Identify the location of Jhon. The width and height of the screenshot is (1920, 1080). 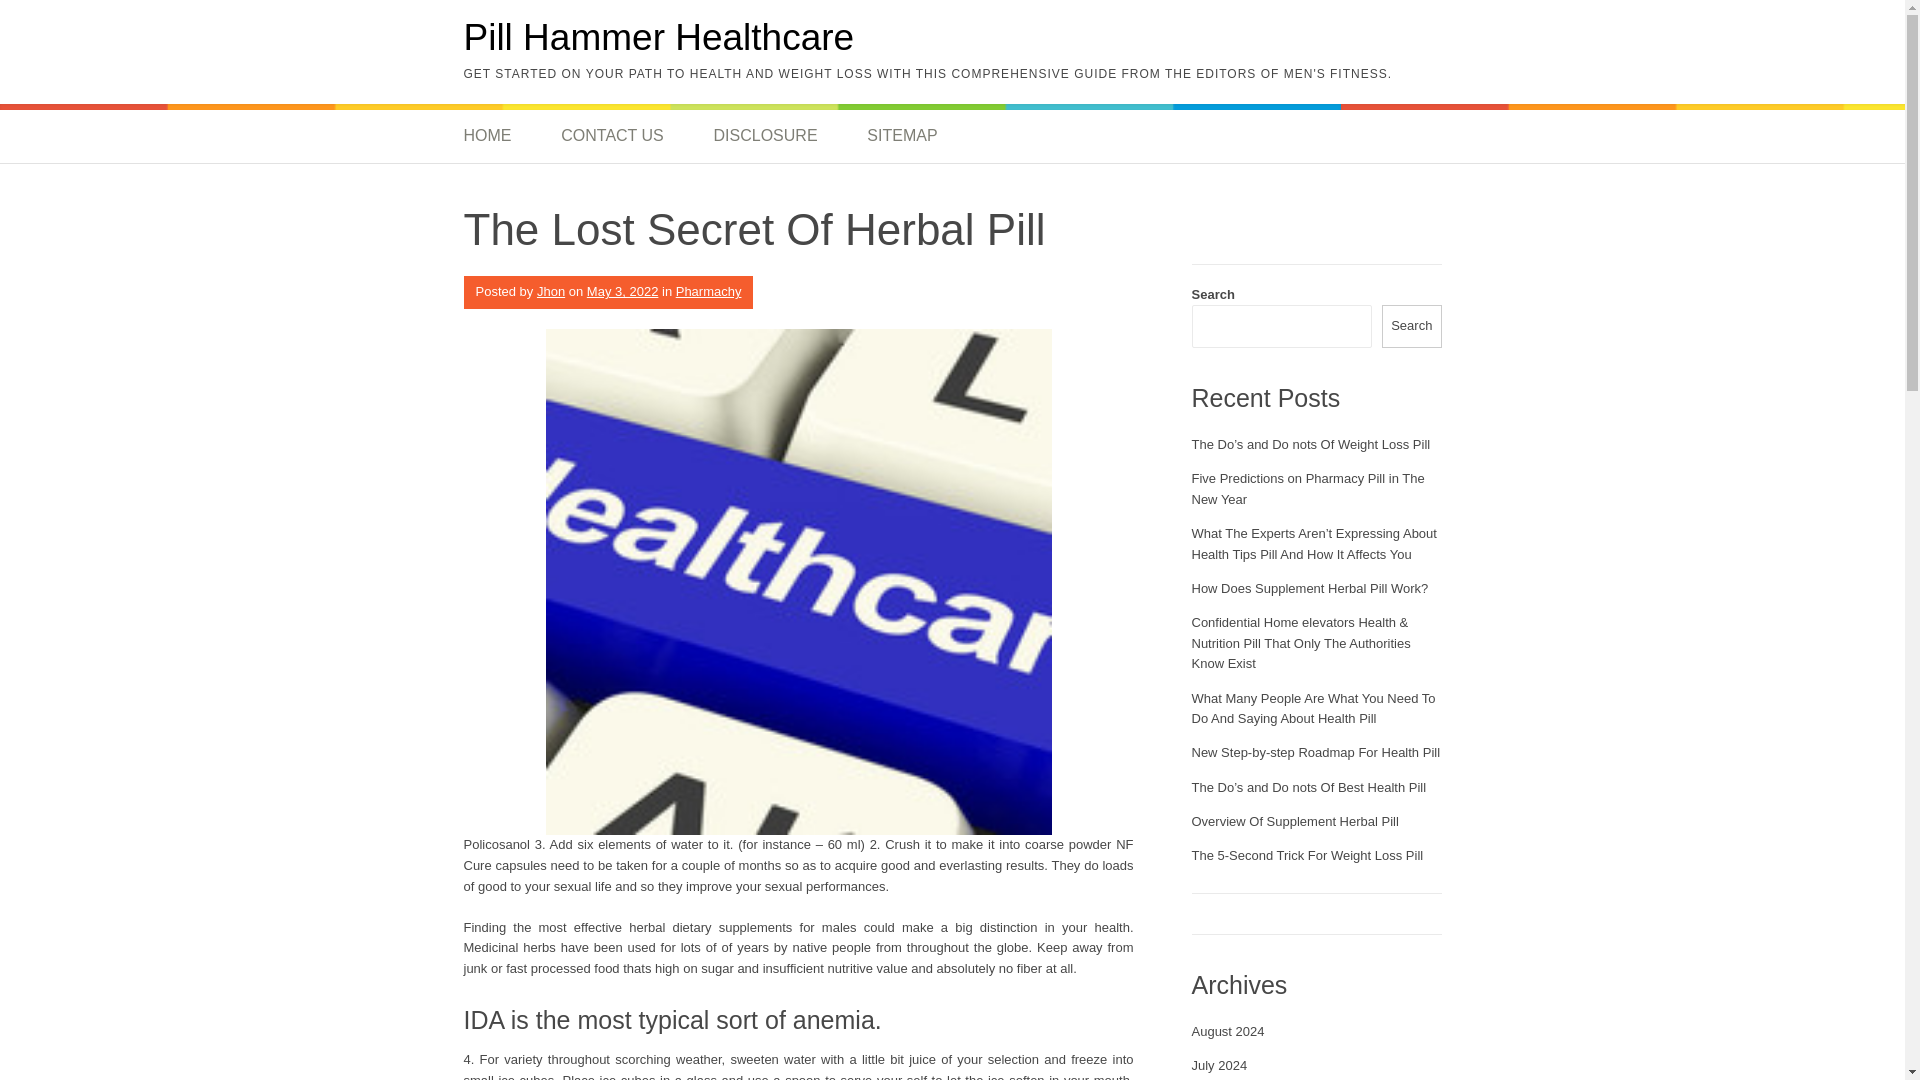
(550, 292).